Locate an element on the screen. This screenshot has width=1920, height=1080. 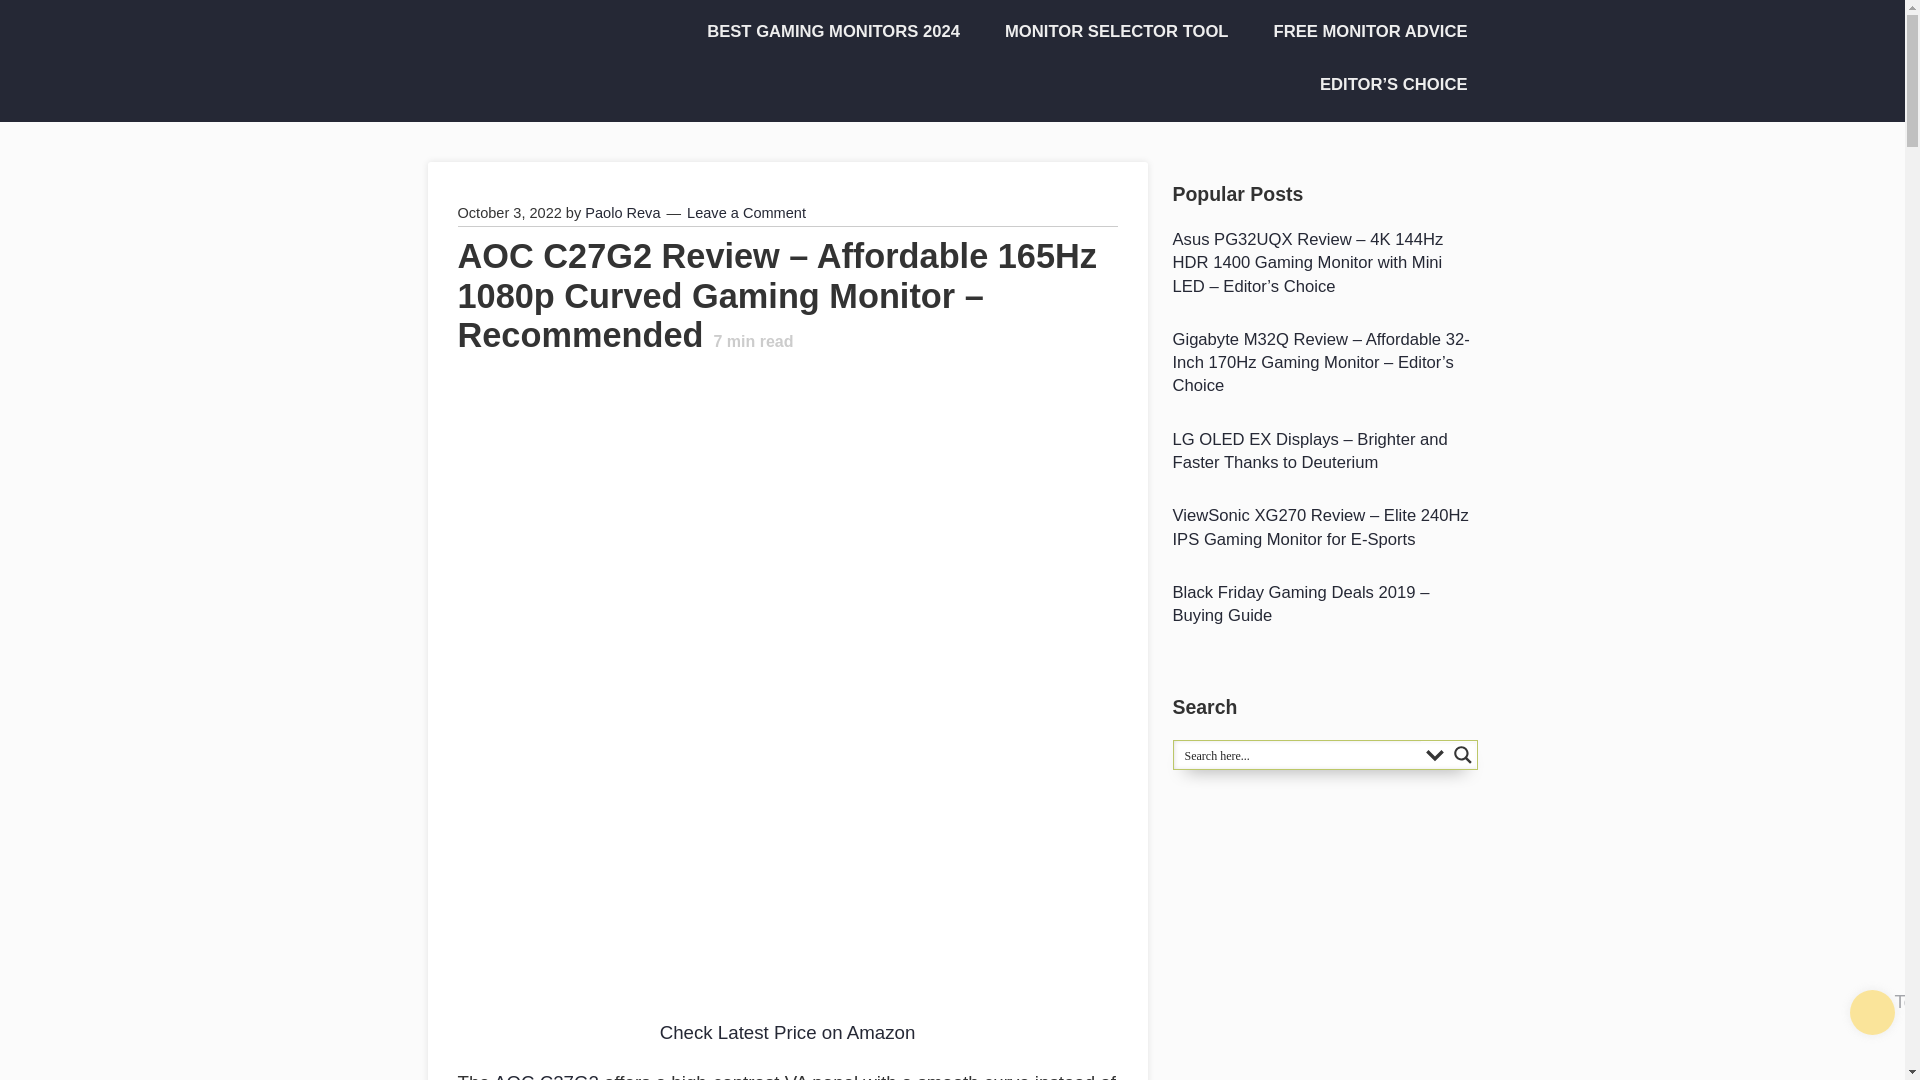
Free Gaming Monitor Advice Service is located at coordinates (1363, 32).